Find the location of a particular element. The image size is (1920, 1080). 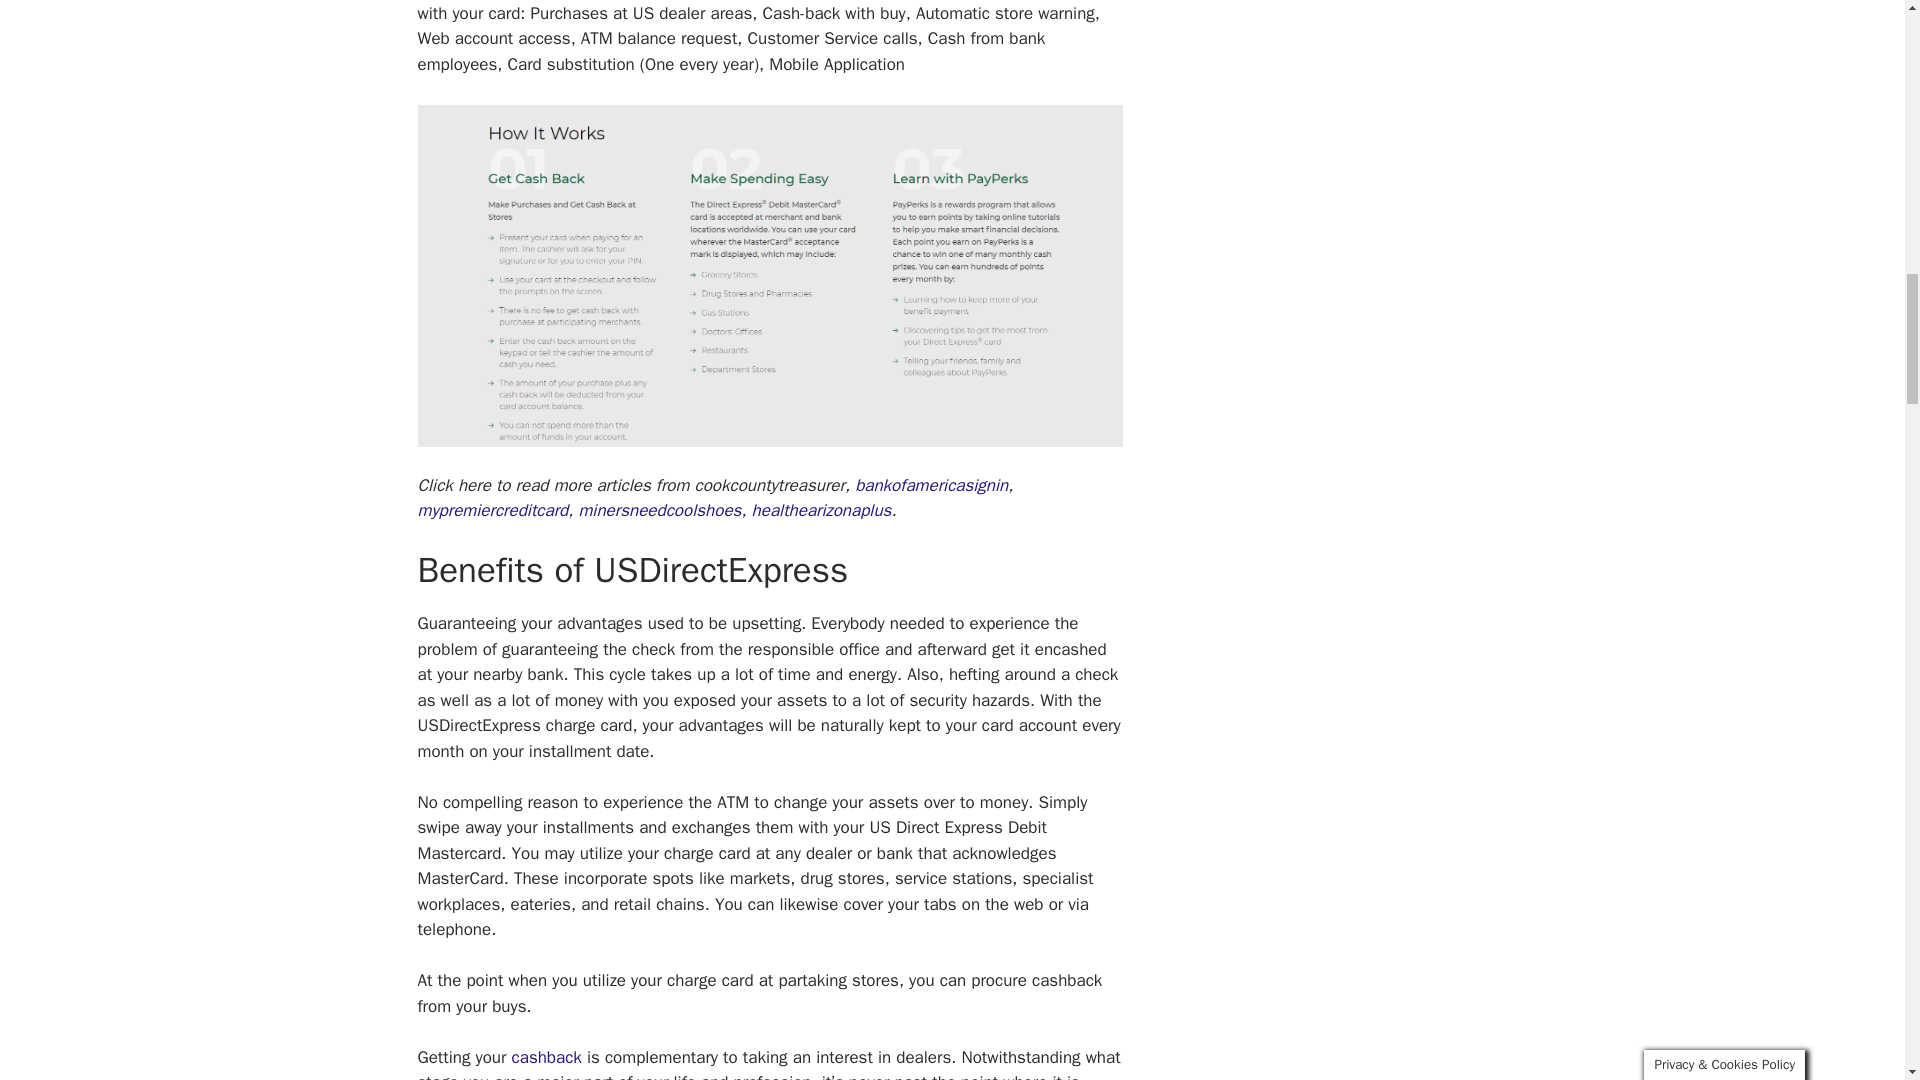

cashback is located at coordinates (546, 1057).